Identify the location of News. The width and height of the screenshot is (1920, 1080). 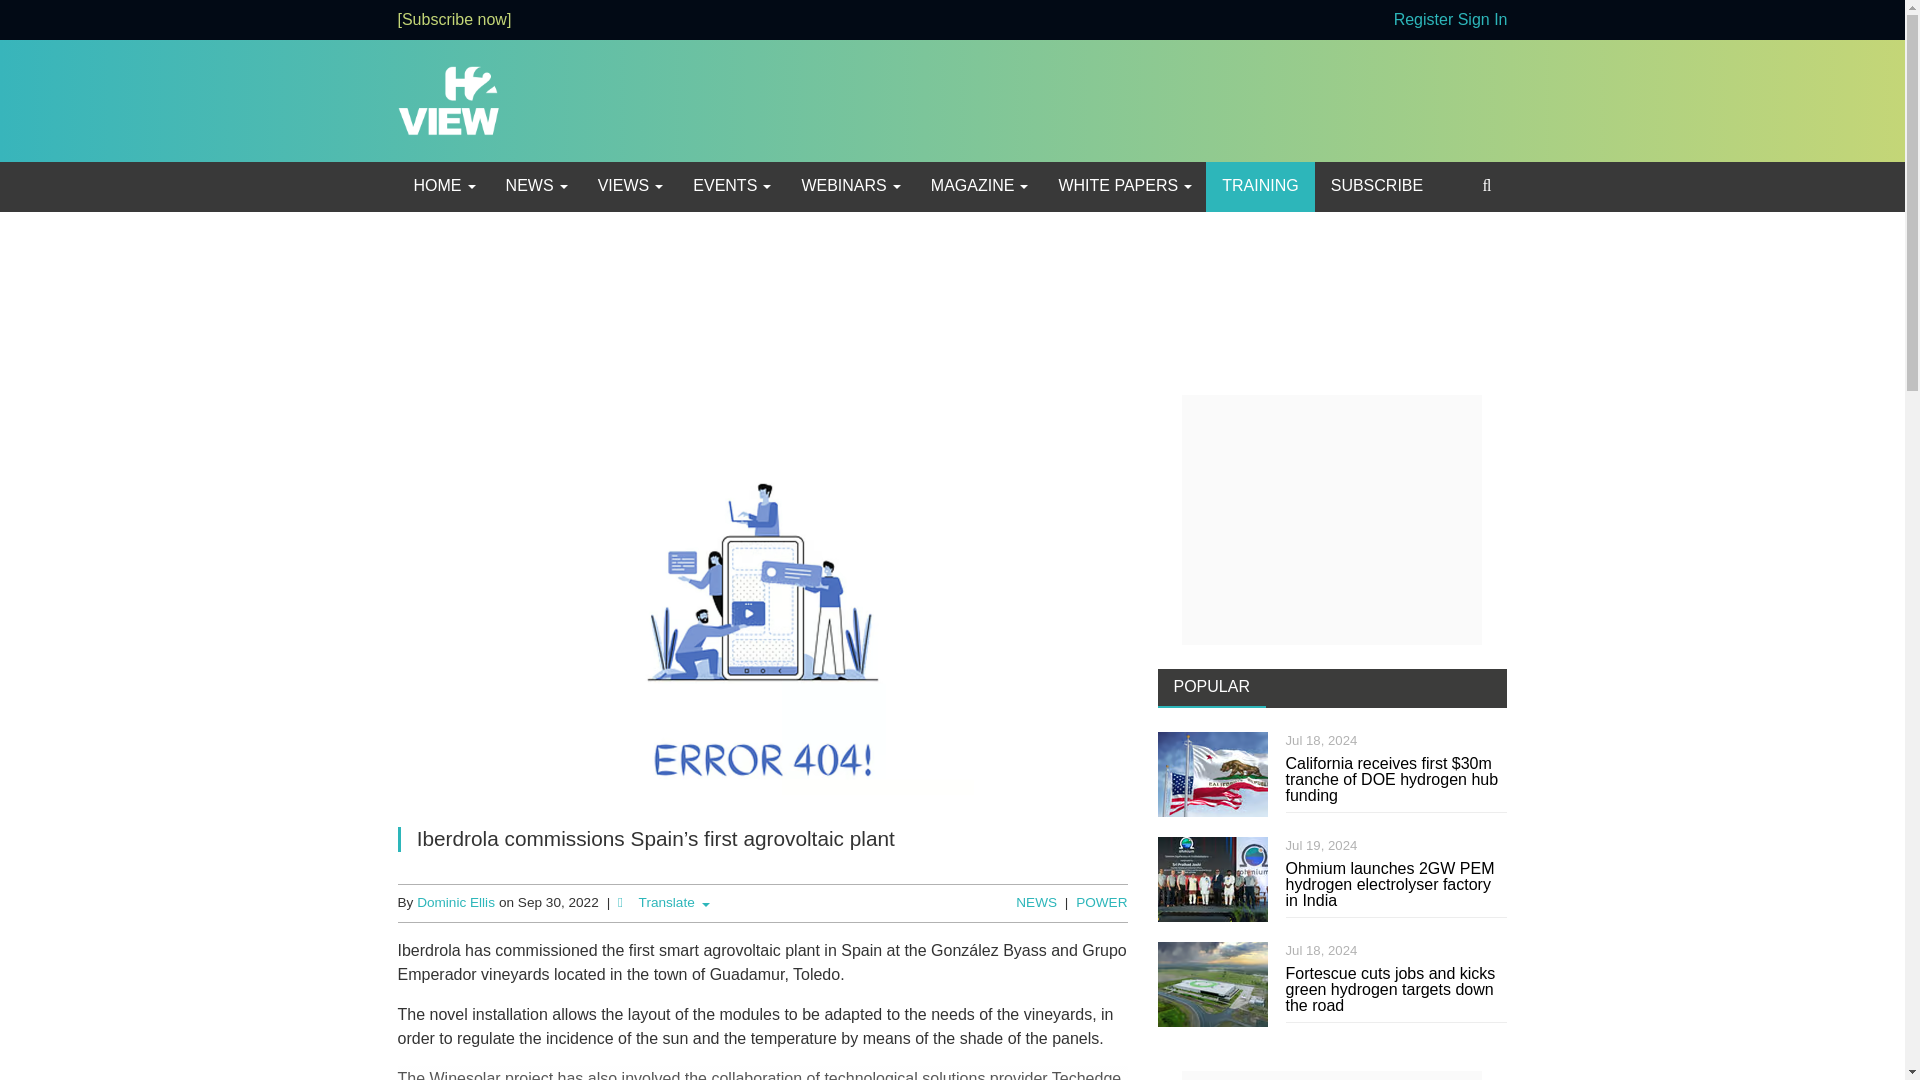
(535, 186).